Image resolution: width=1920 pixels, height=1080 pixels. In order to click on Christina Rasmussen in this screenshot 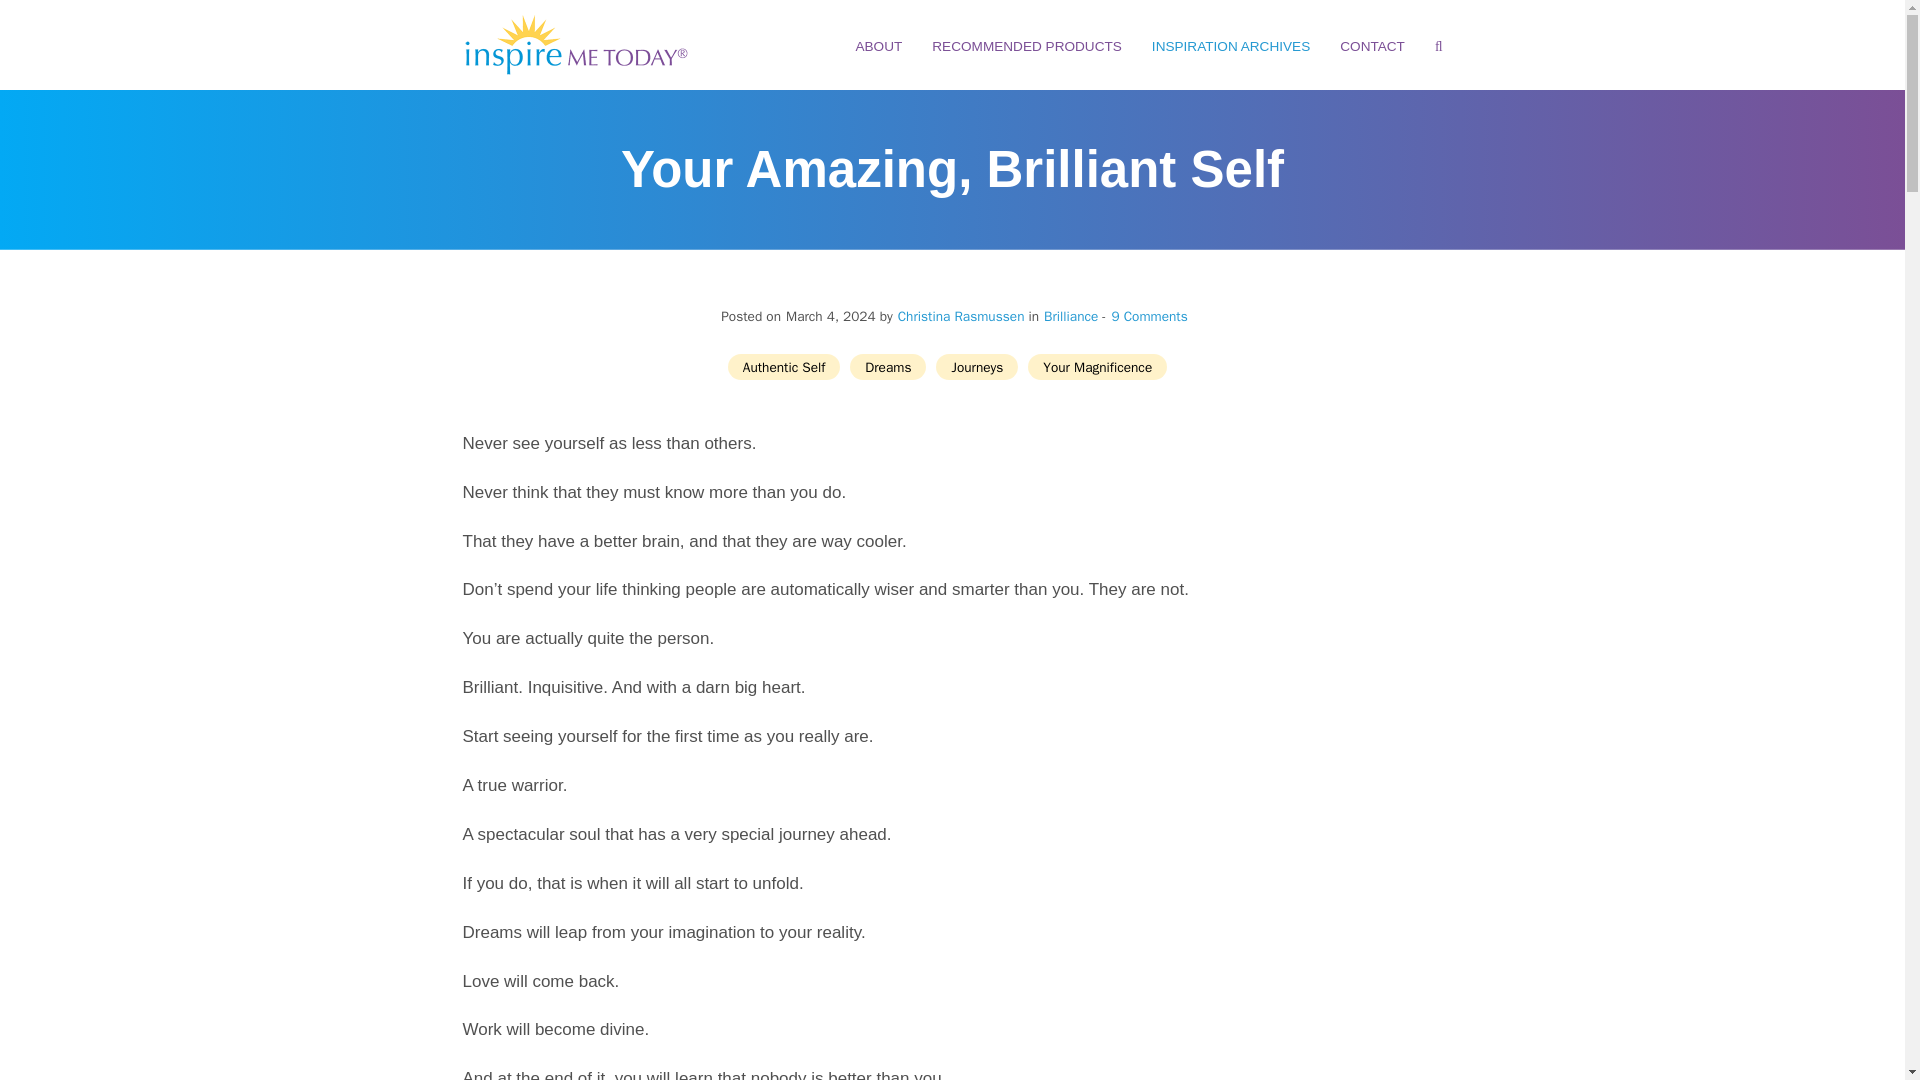, I will do `click(962, 316)`.